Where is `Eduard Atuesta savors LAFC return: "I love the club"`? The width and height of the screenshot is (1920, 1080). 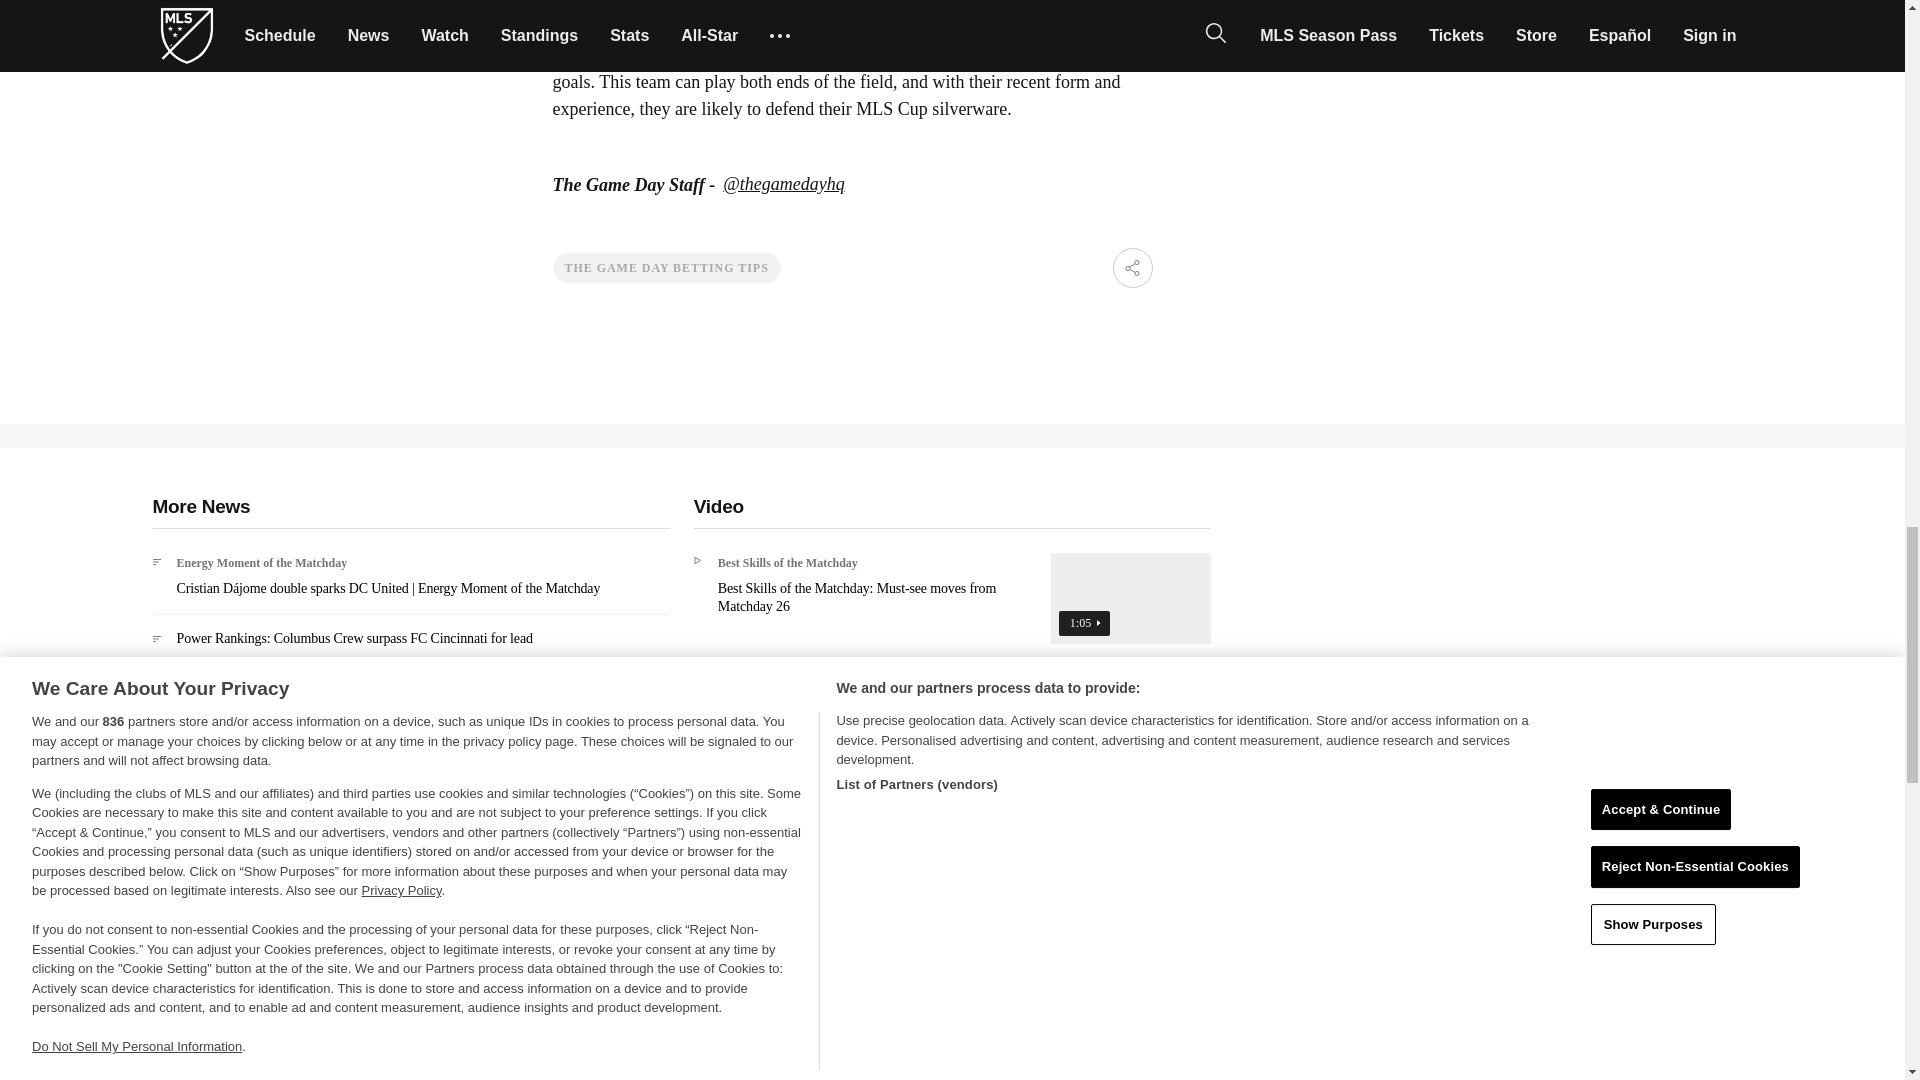 Eduard Atuesta savors LAFC return: "I love the club" is located at coordinates (410, 710).